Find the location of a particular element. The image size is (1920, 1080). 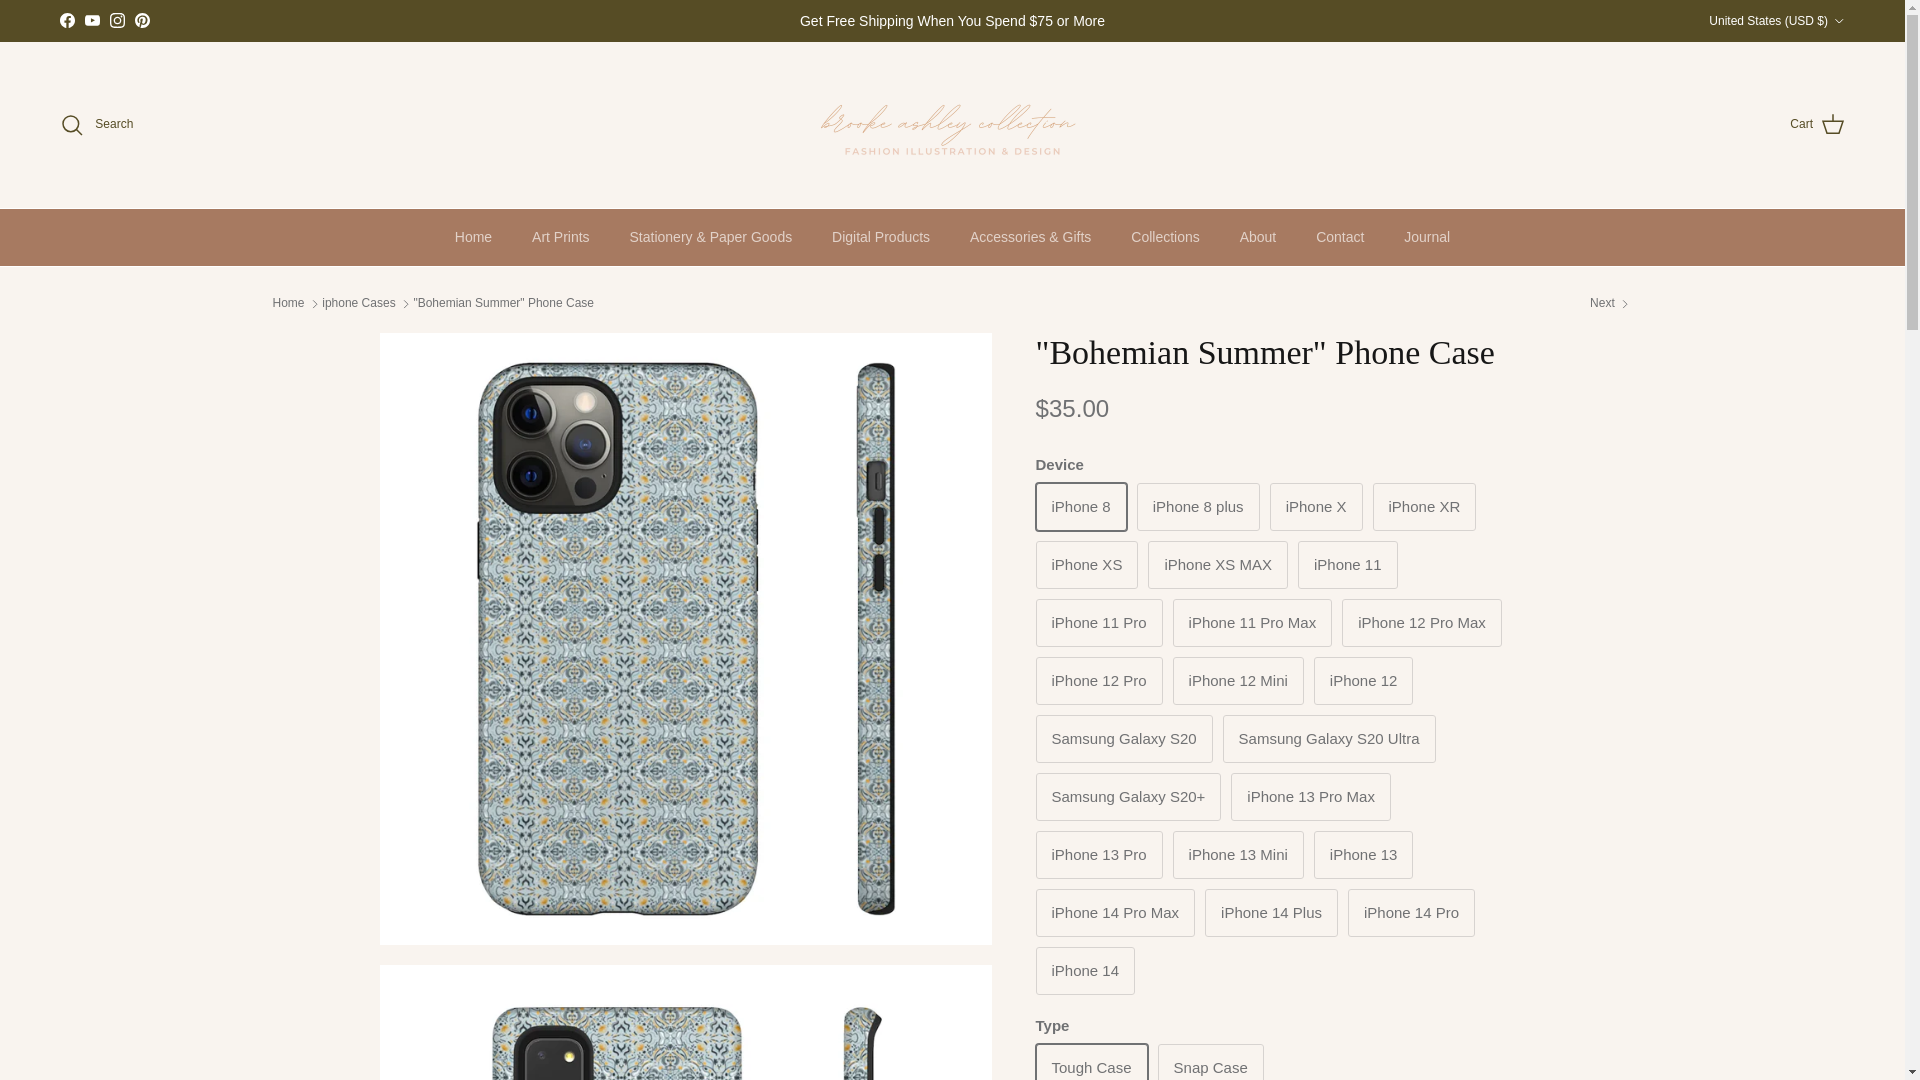

Home is located at coordinates (474, 237).